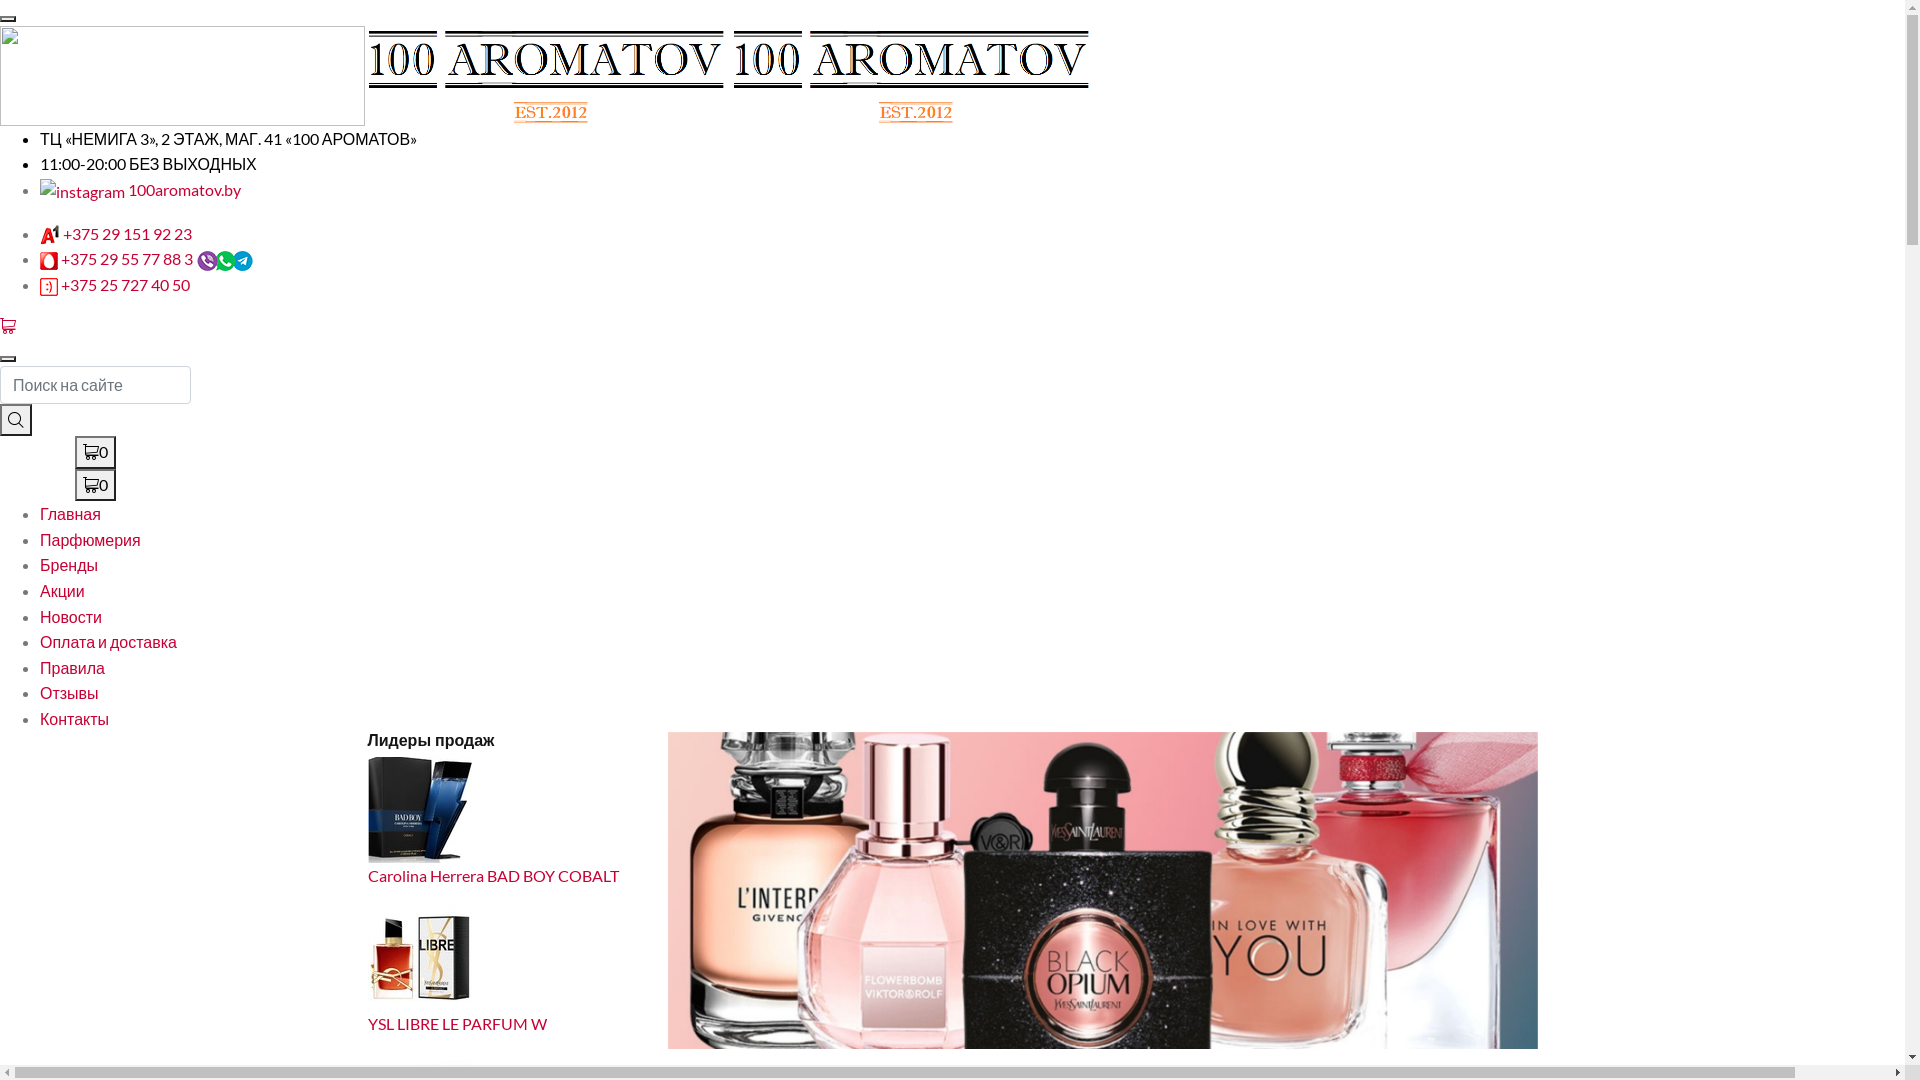 Image resolution: width=1920 pixels, height=1080 pixels. What do you see at coordinates (96, 452) in the screenshot?
I see `0` at bounding box center [96, 452].